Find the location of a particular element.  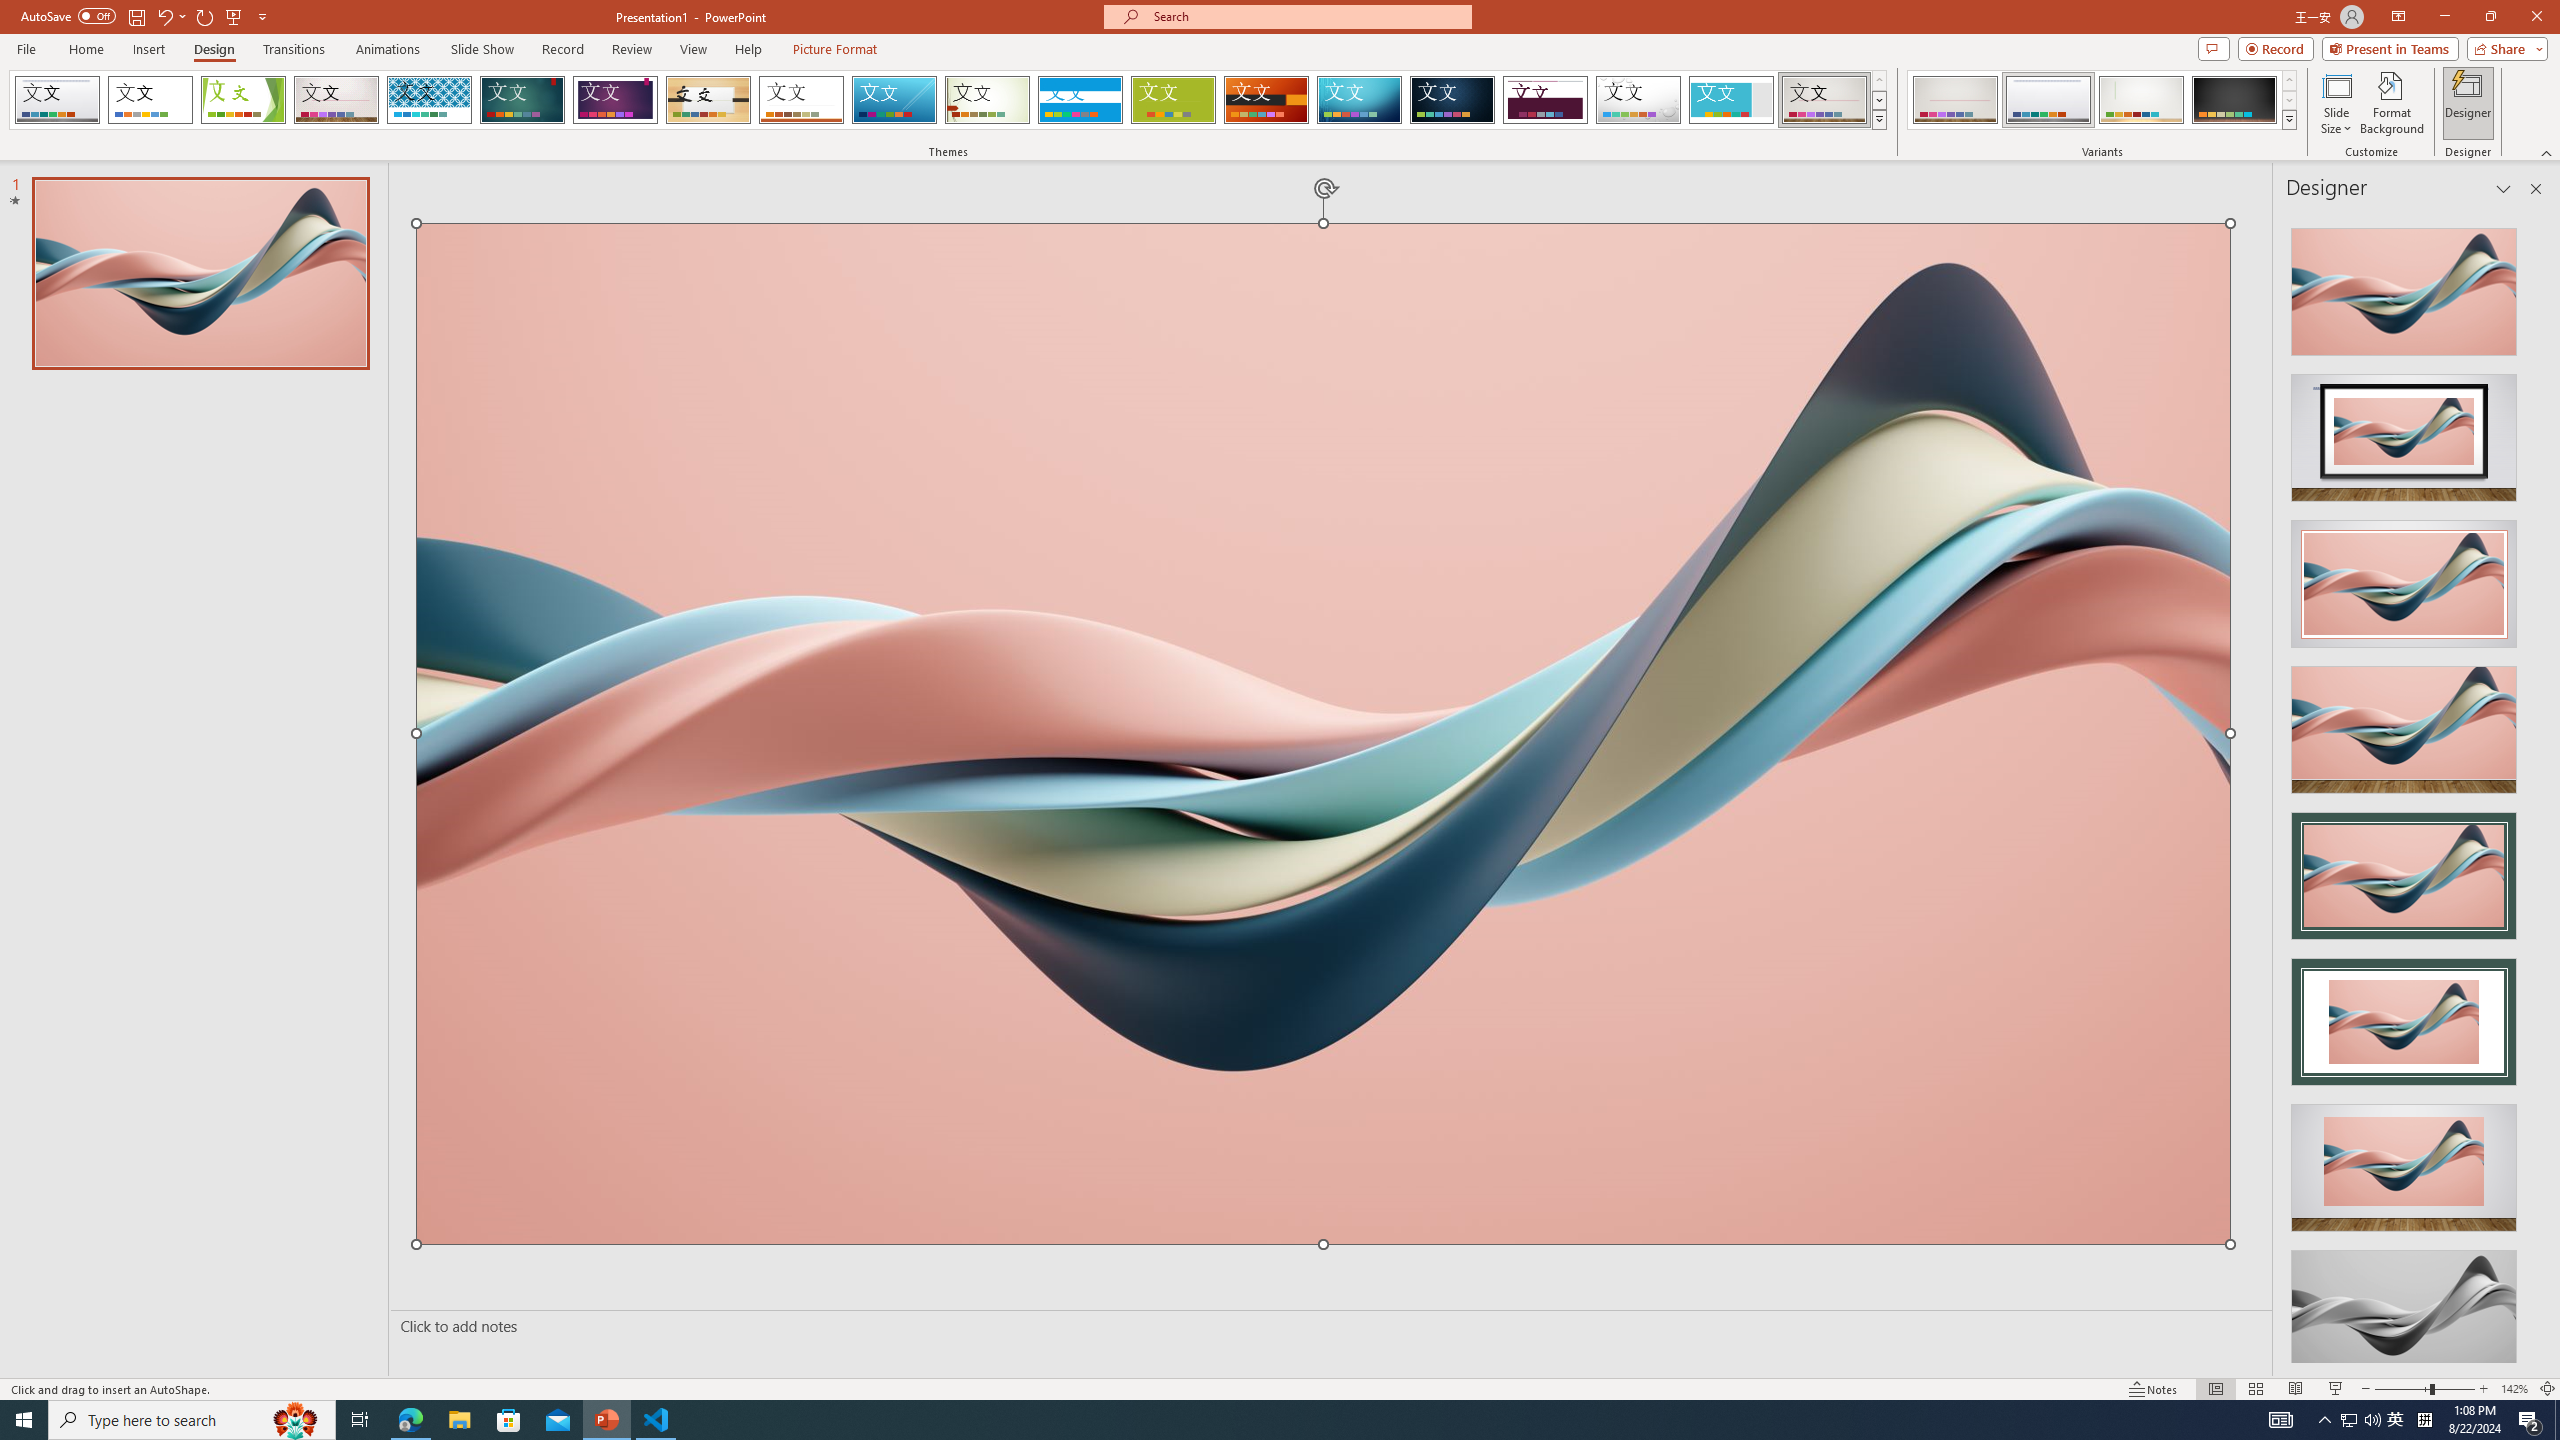

Integral is located at coordinates (430, 100).